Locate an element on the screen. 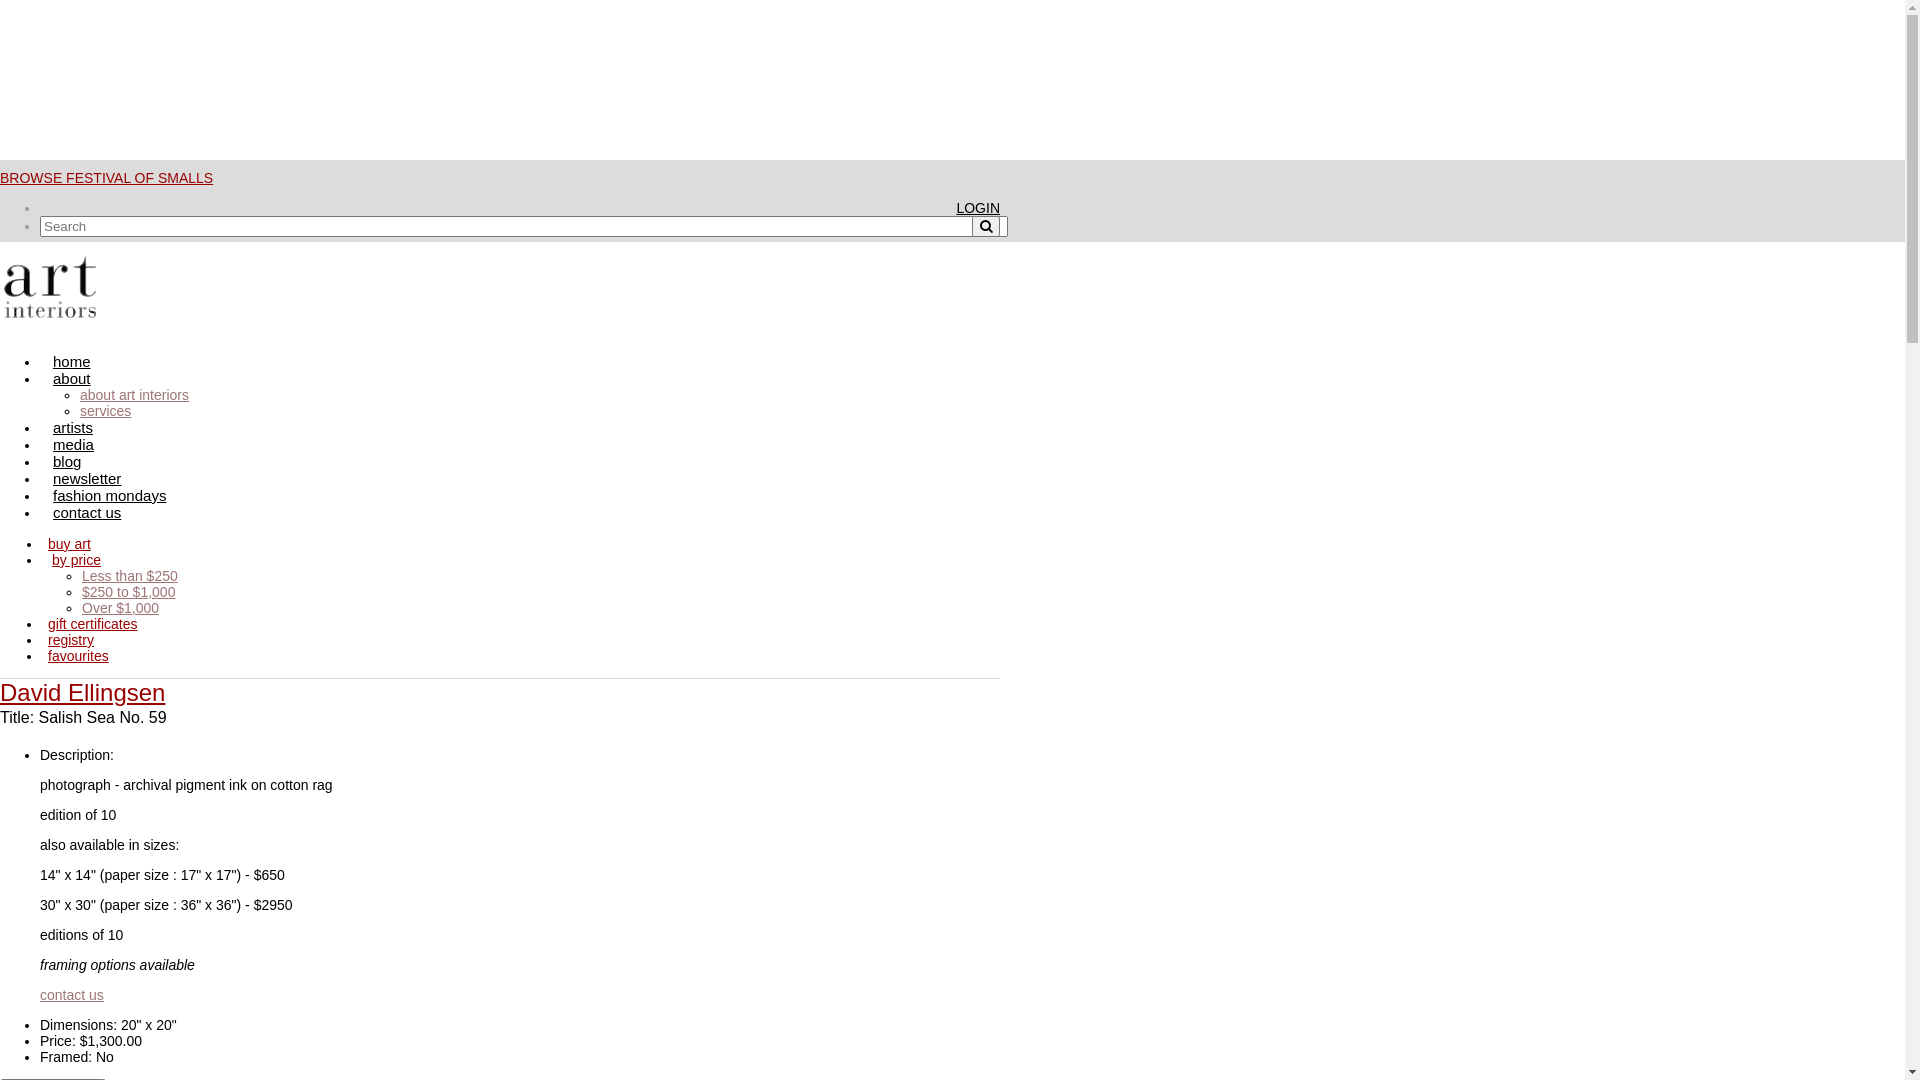  newsletter is located at coordinates (87, 478).